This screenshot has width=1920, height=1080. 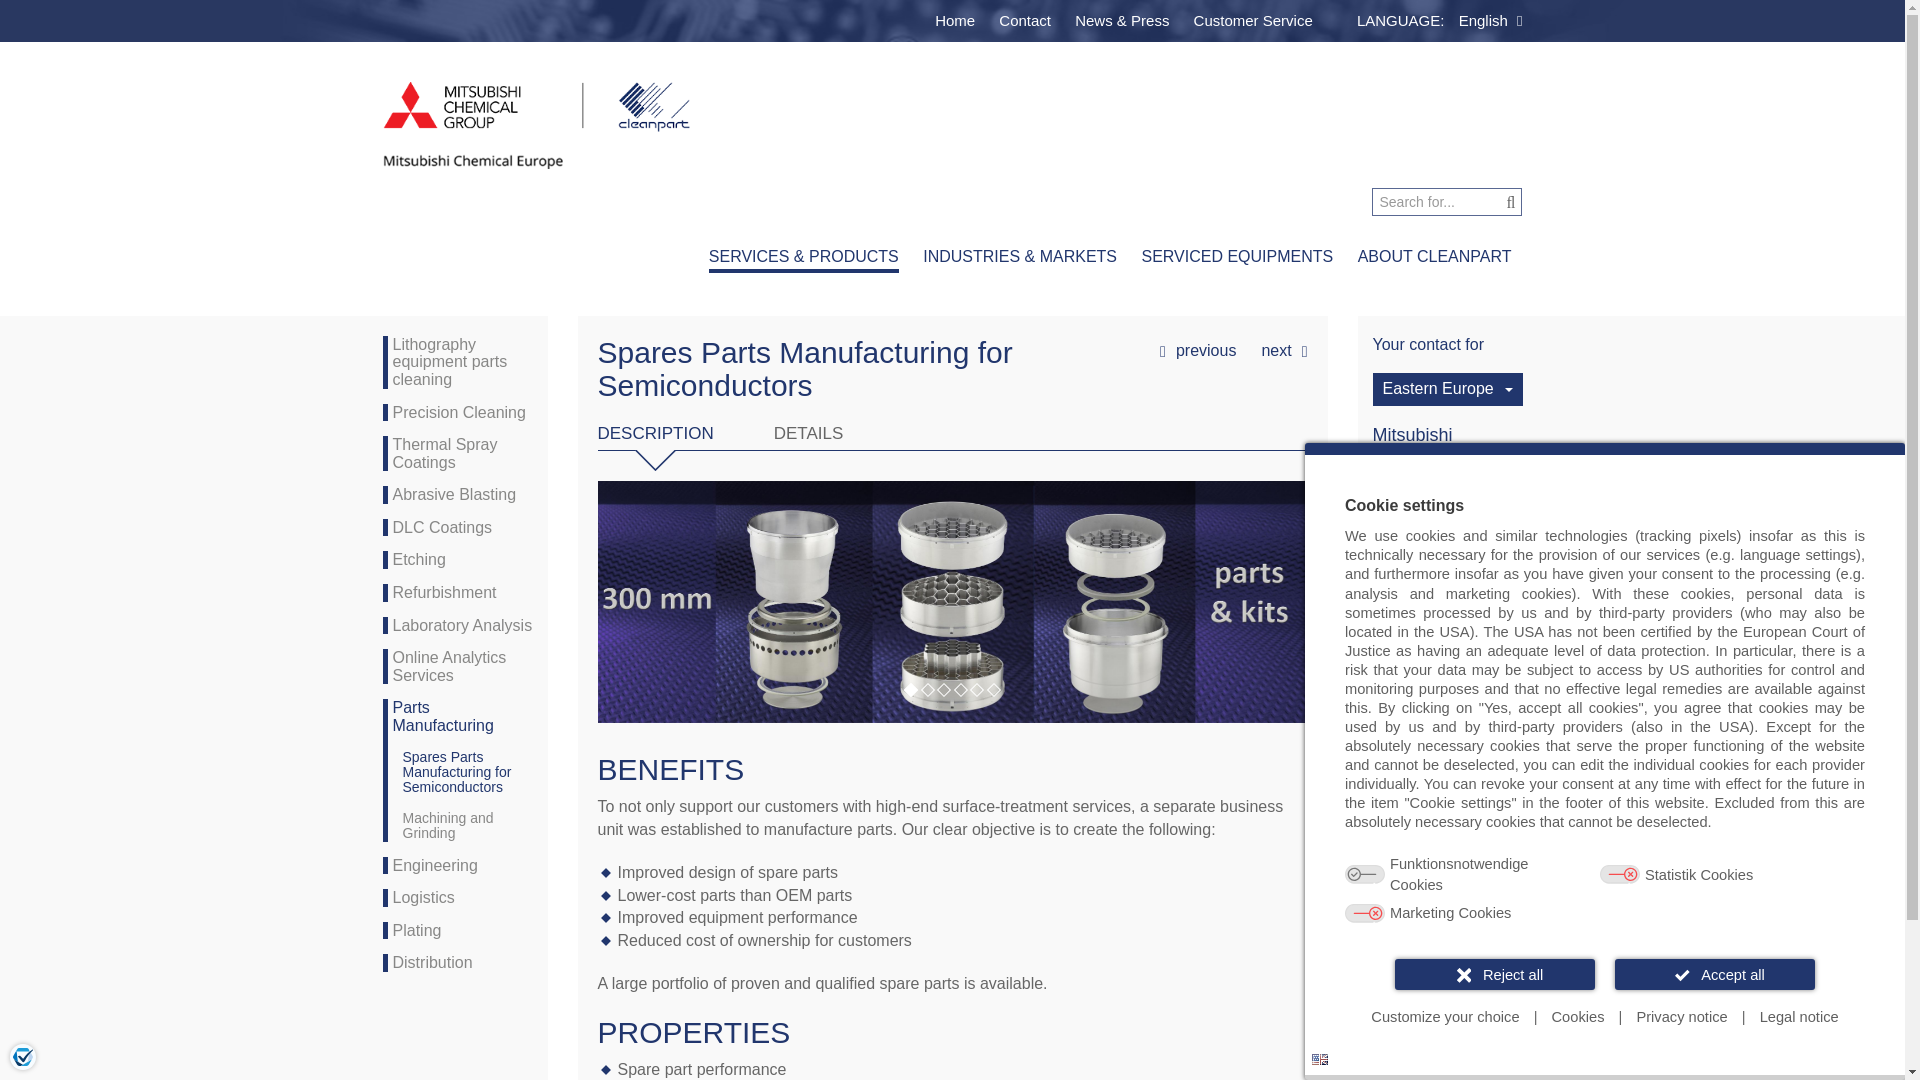 I want to click on Reject all, so click(x=1495, y=974).